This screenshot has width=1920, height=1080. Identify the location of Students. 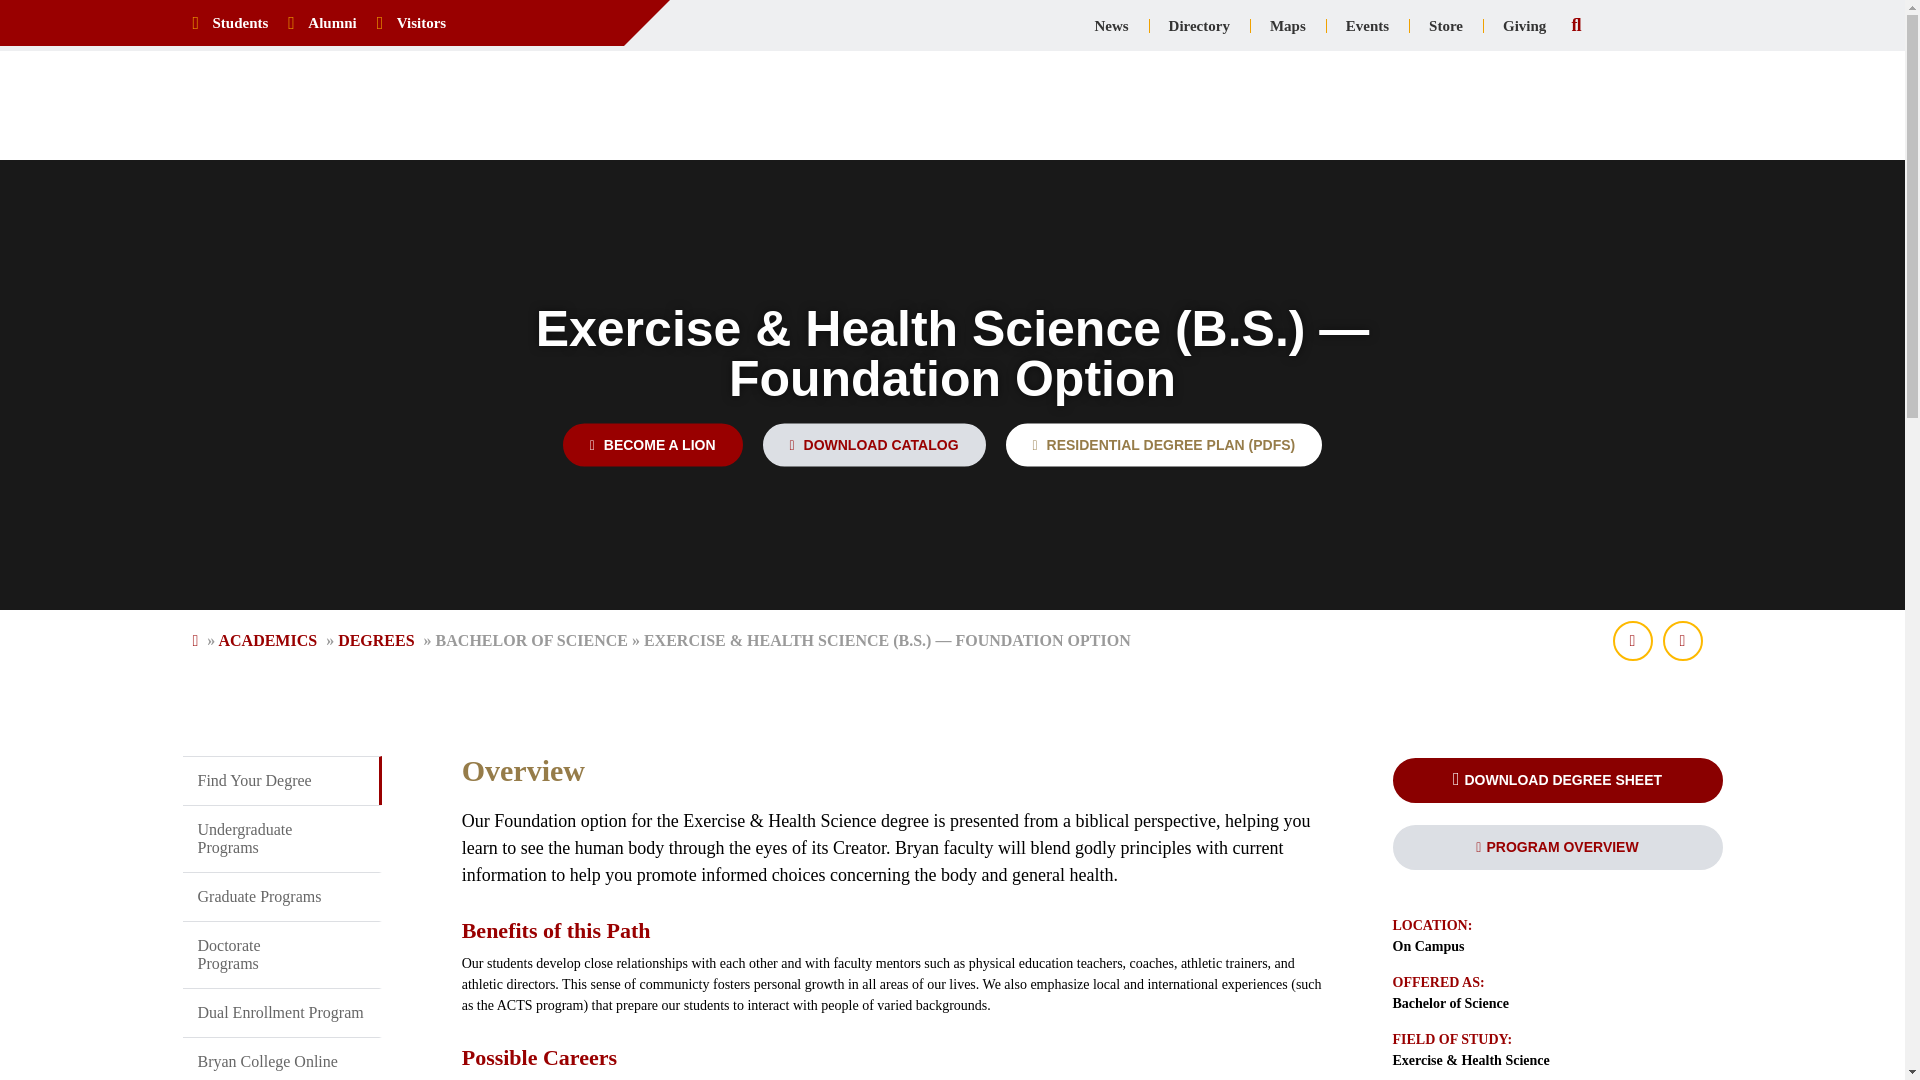
(240, 23).